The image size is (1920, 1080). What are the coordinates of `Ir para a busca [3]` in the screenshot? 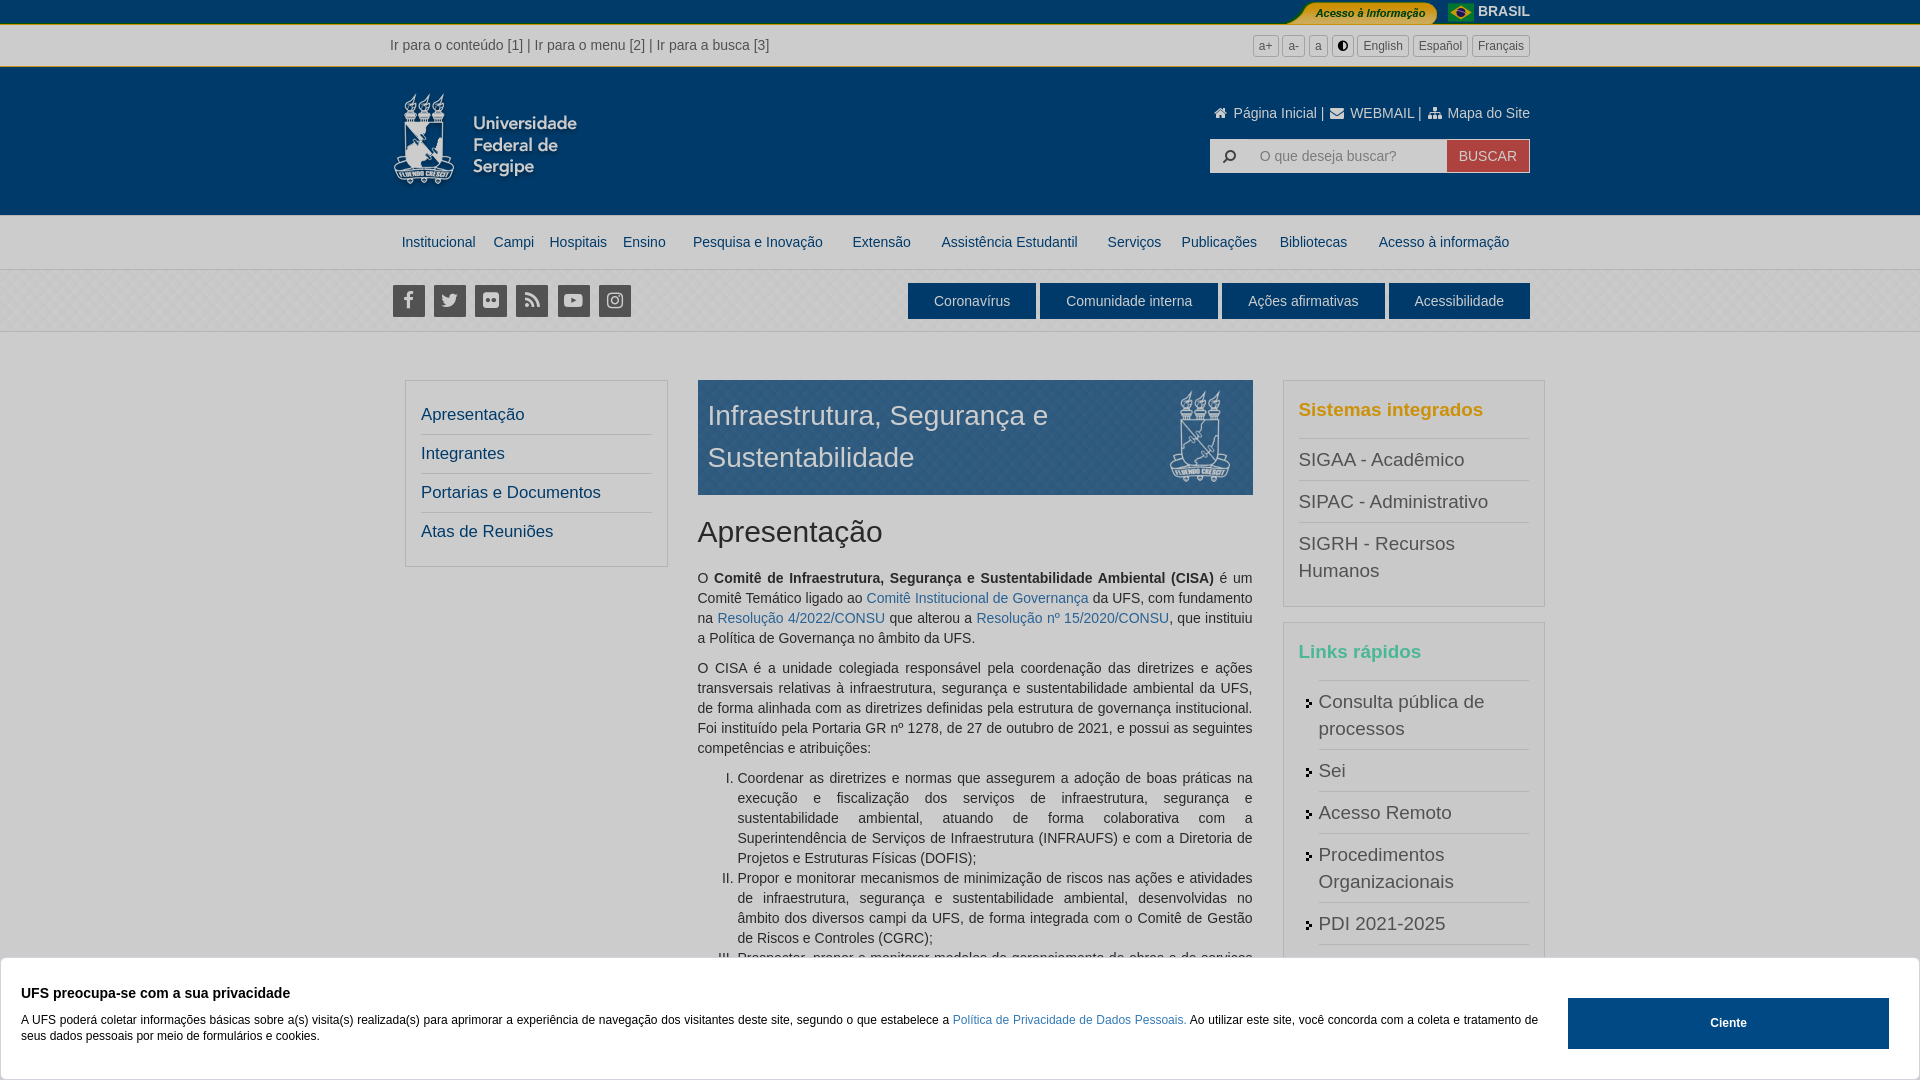 It's located at (712, 45).